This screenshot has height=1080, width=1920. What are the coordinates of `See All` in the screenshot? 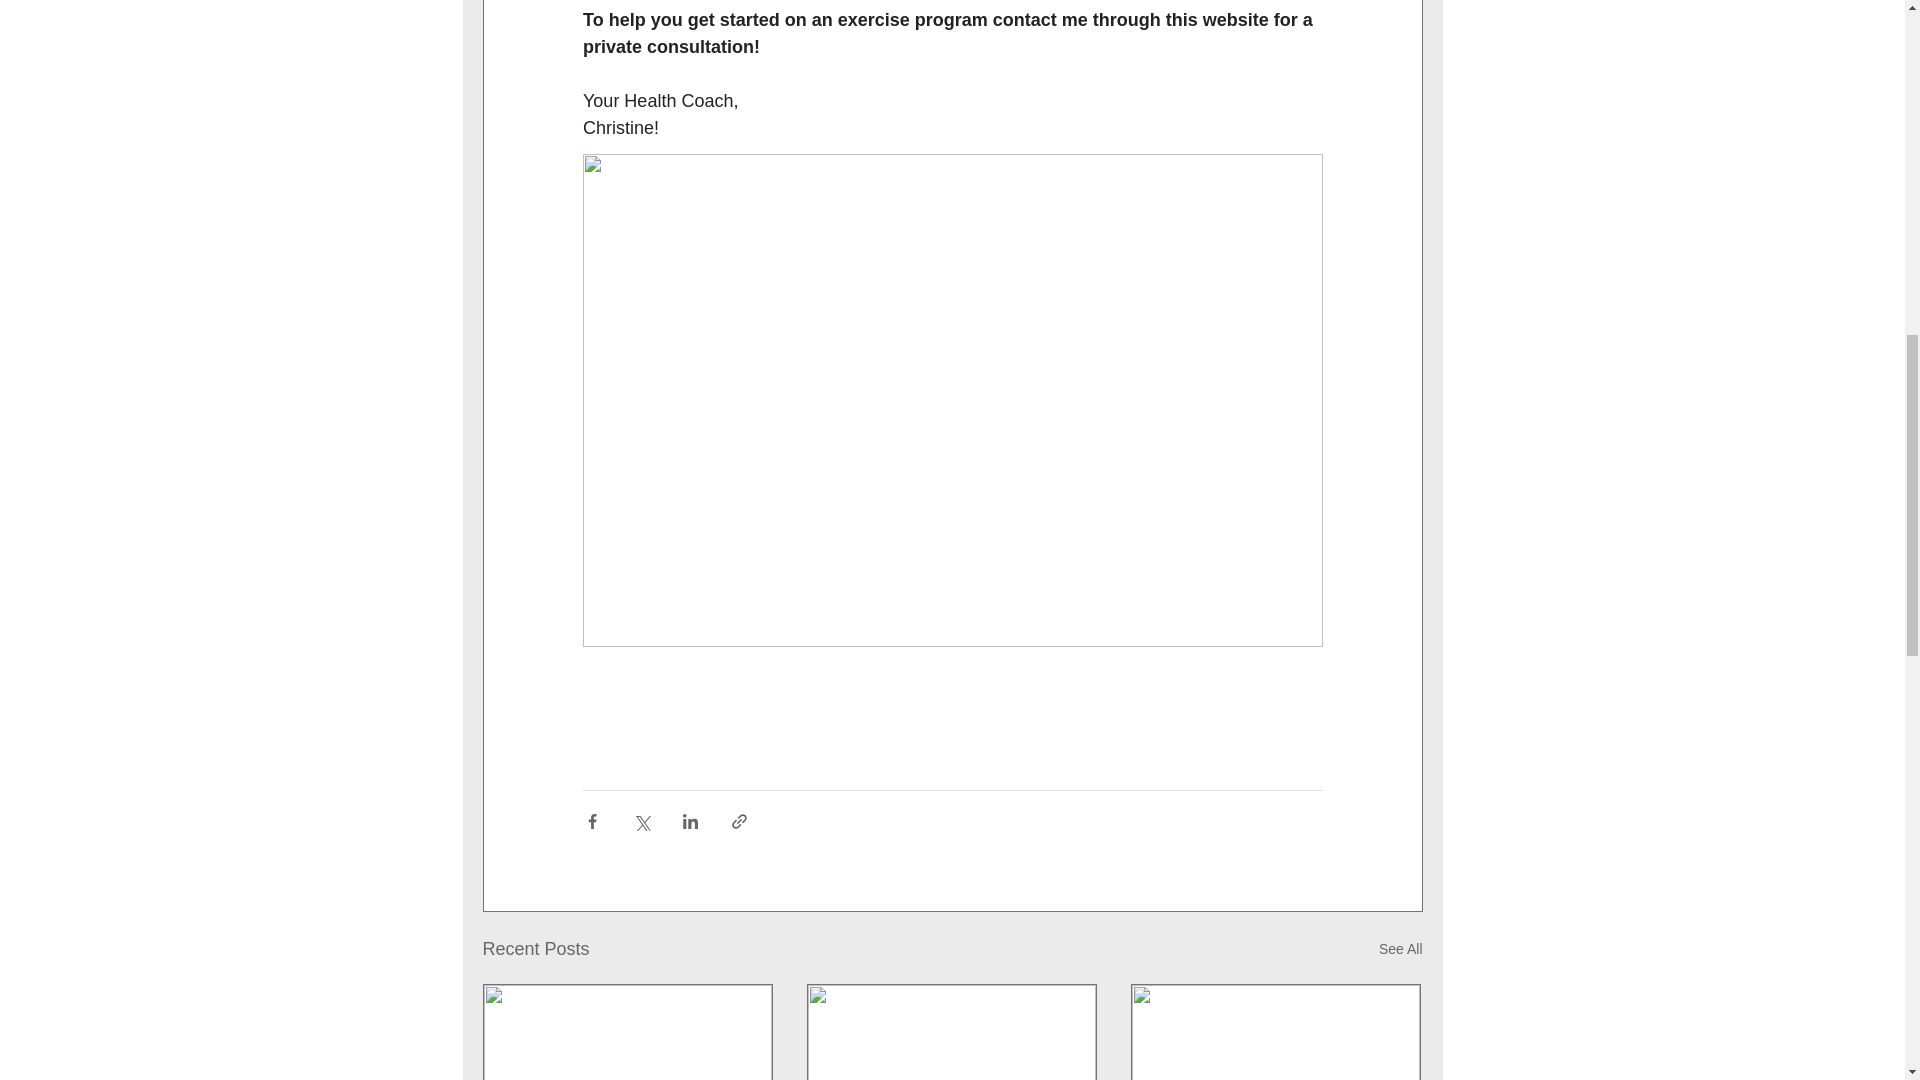 It's located at (1400, 950).